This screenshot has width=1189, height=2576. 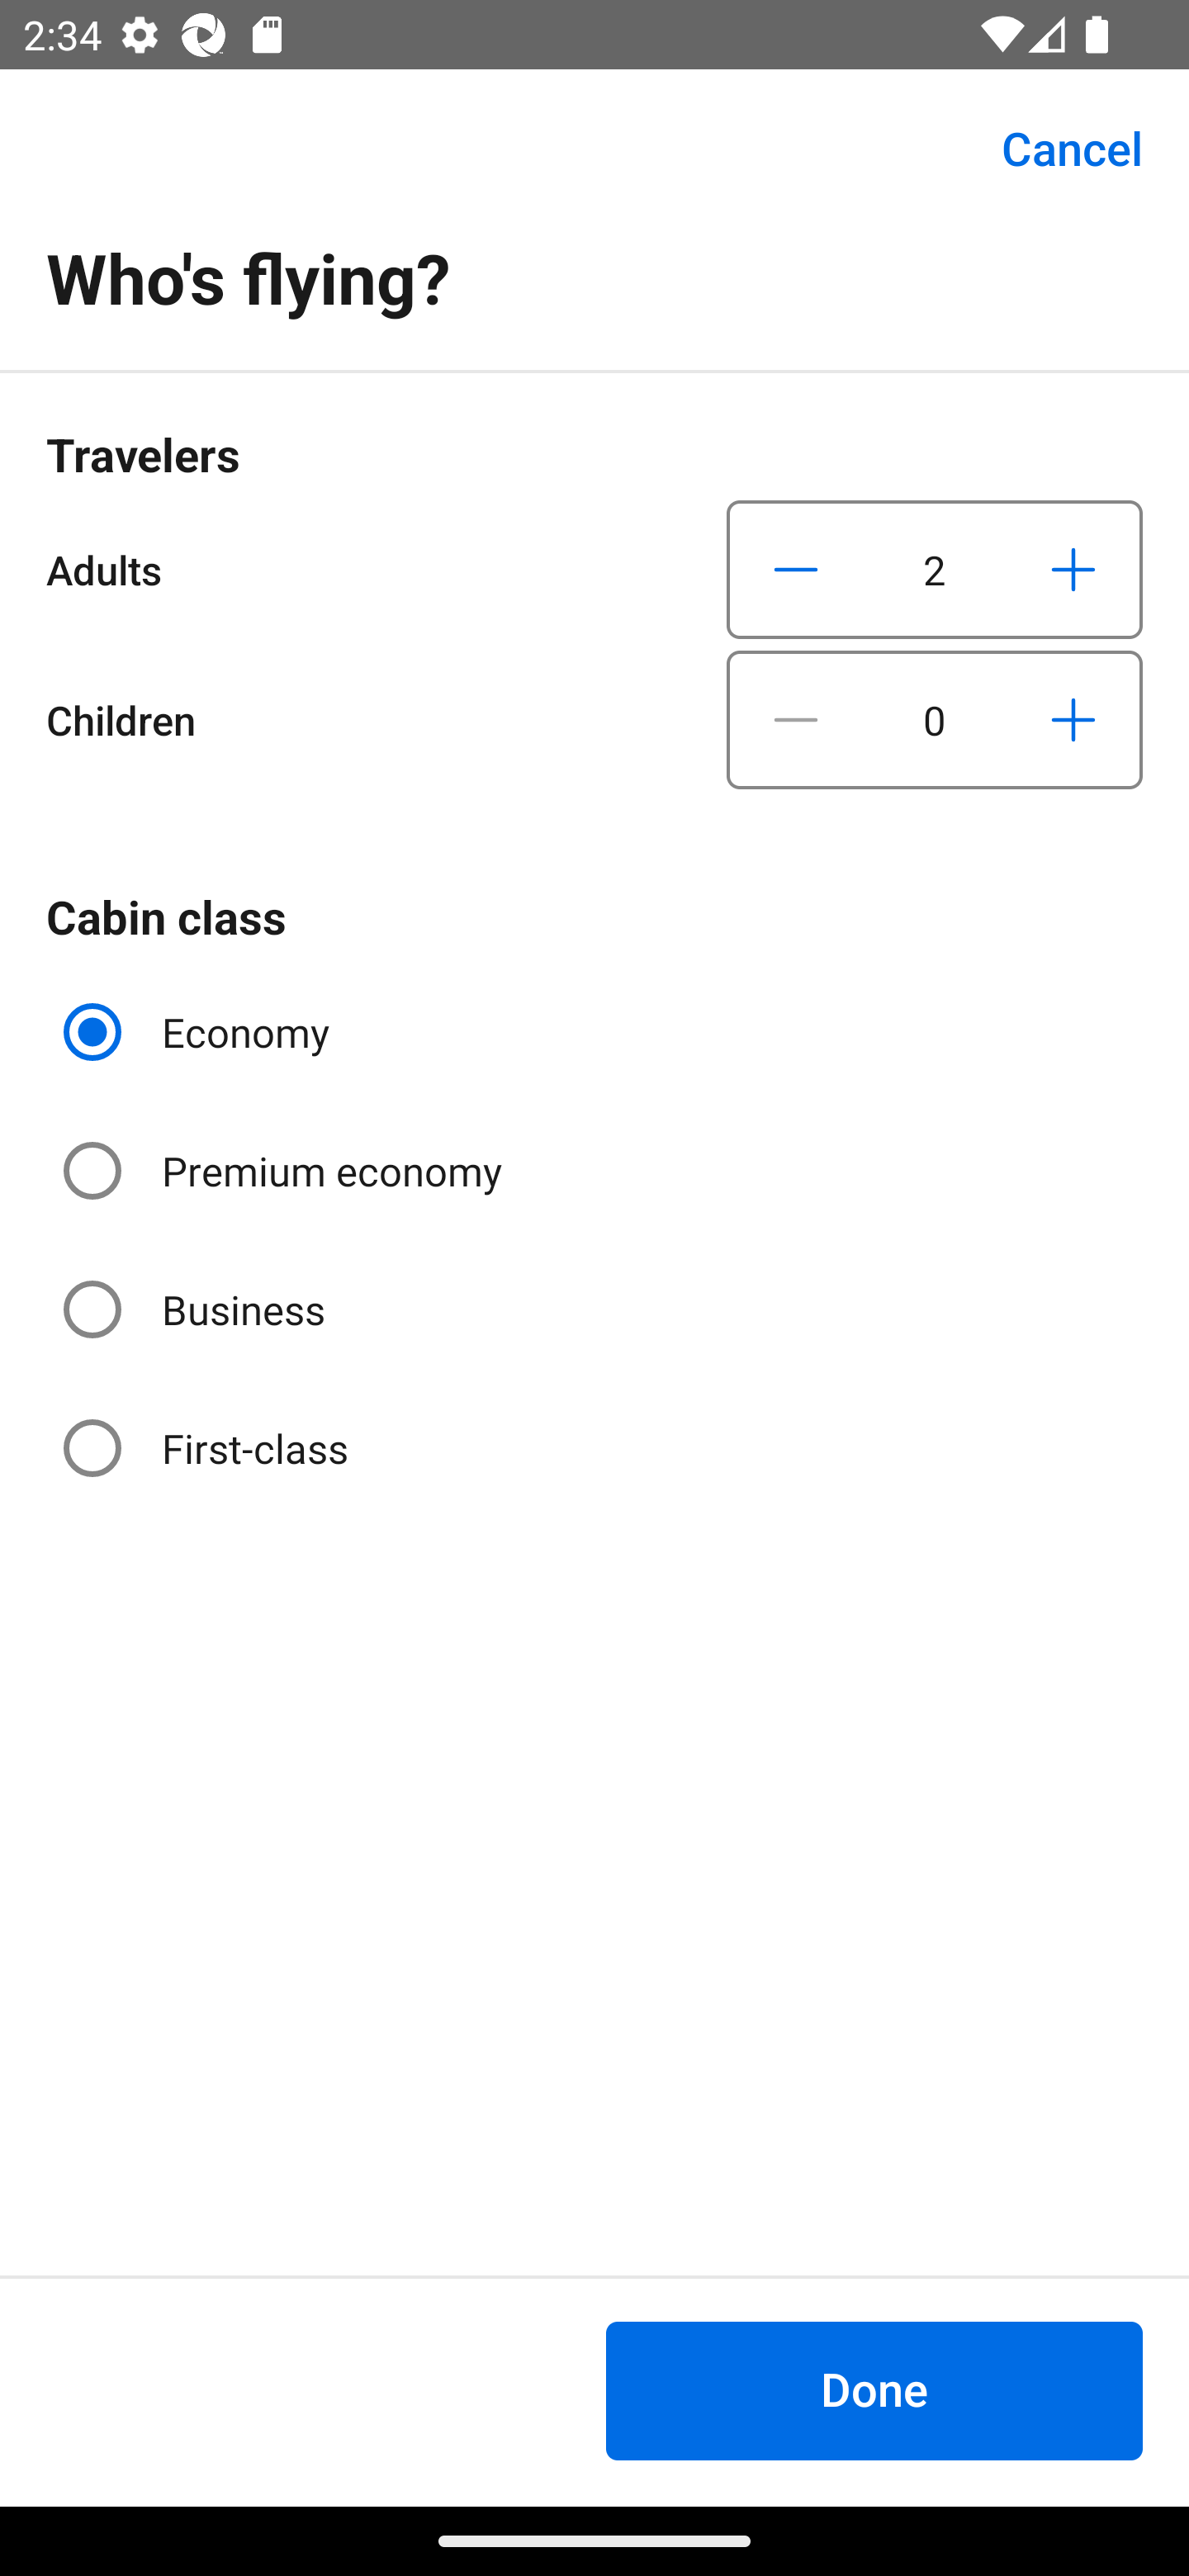 What do you see at coordinates (1073, 569) in the screenshot?
I see `Increase` at bounding box center [1073, 569].